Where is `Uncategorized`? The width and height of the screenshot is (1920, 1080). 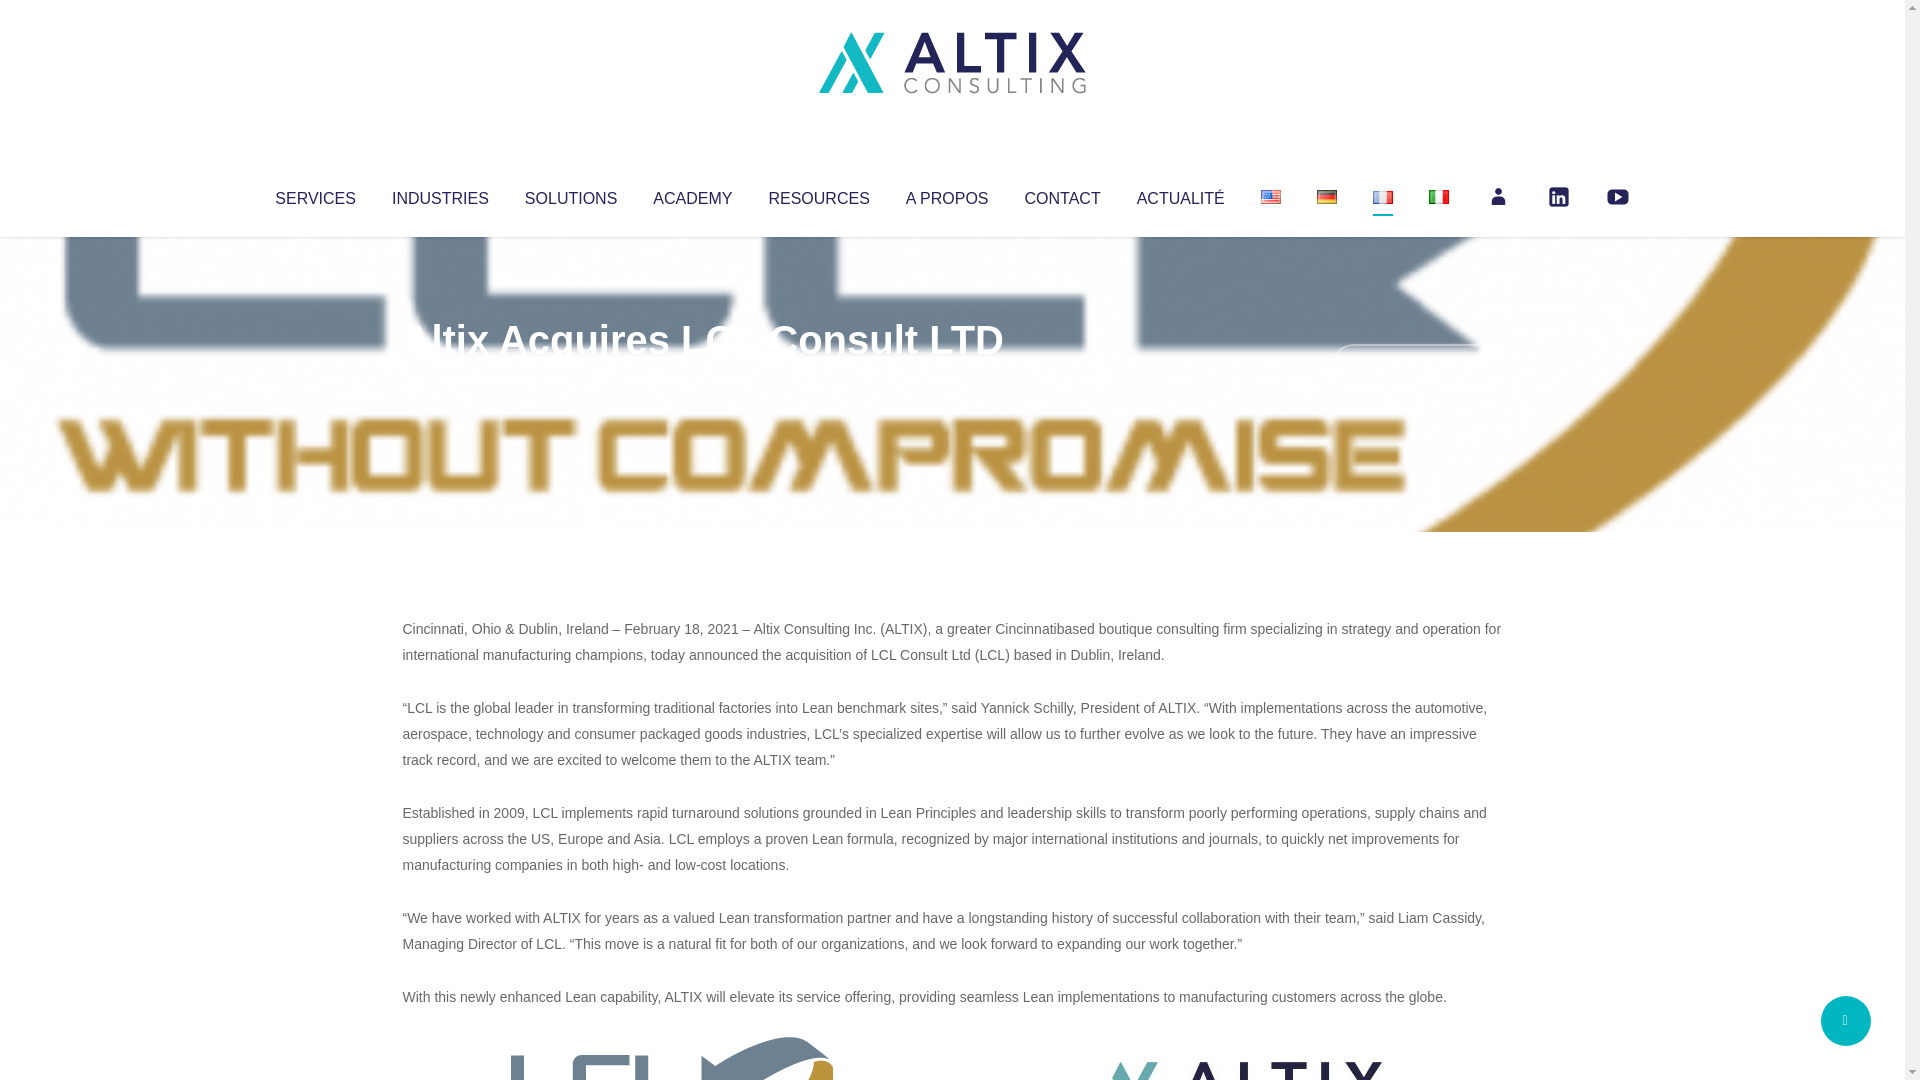 Uncategorized is located at coordinates (699, 380).